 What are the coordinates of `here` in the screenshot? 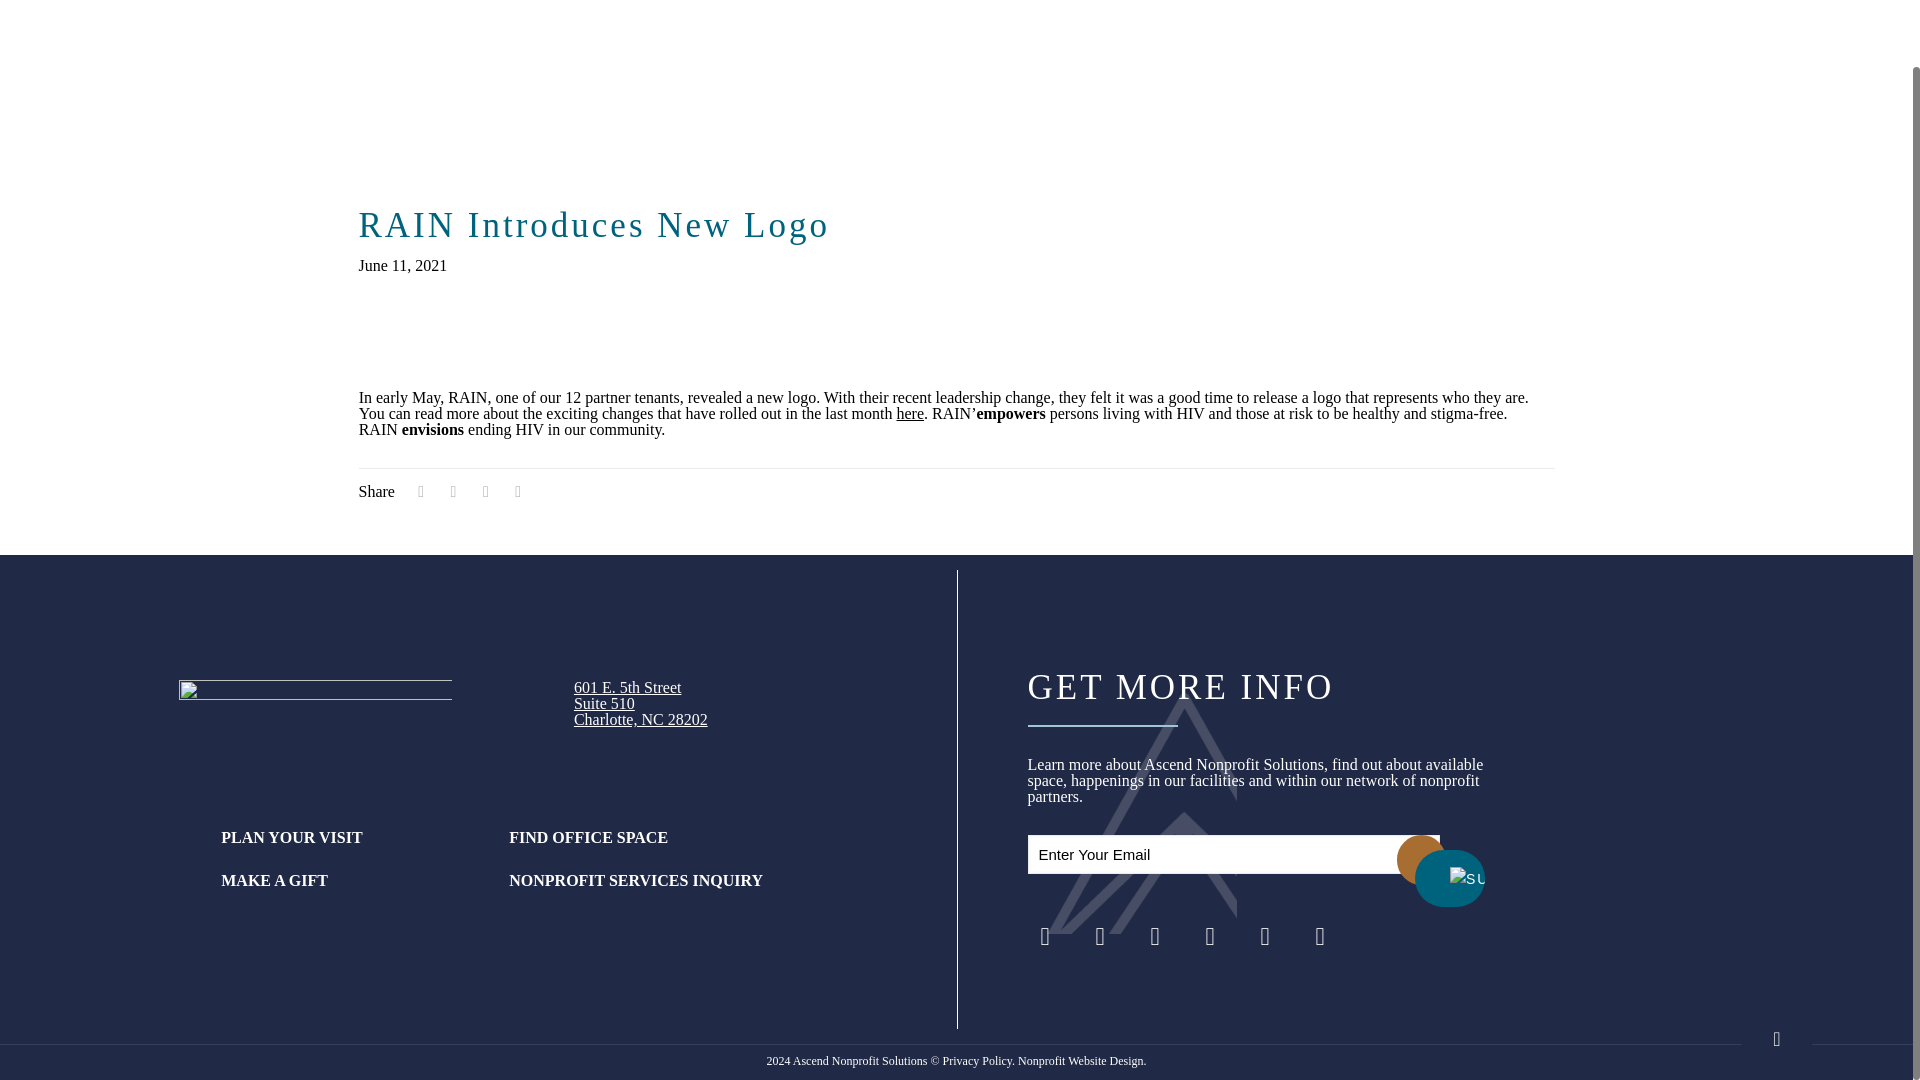 It's located at (349, 838).